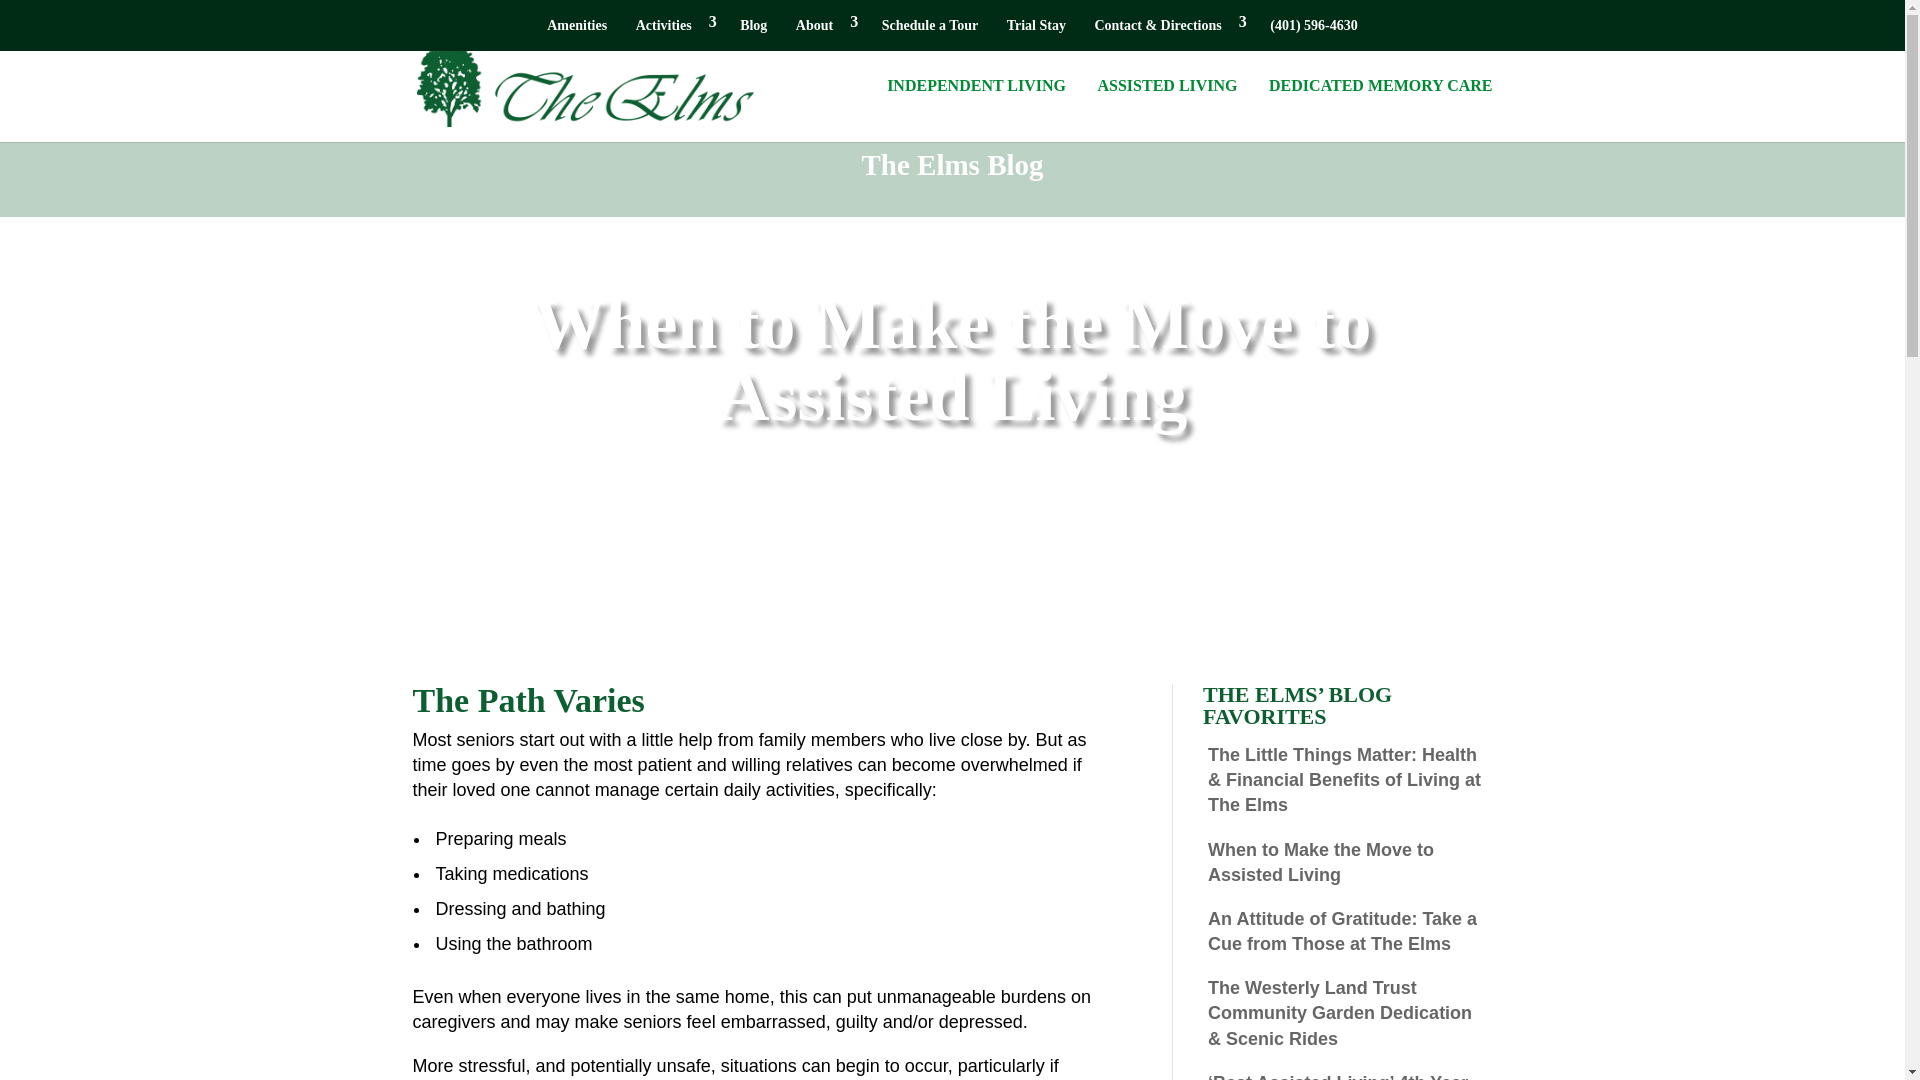 The width and height of the screenshot is (1920, 1080). What do you see at coordinates (1380, 108) in the screenshot?
I see `DEDICATED MEMORY CARE` at bounding box center [1380, 108].